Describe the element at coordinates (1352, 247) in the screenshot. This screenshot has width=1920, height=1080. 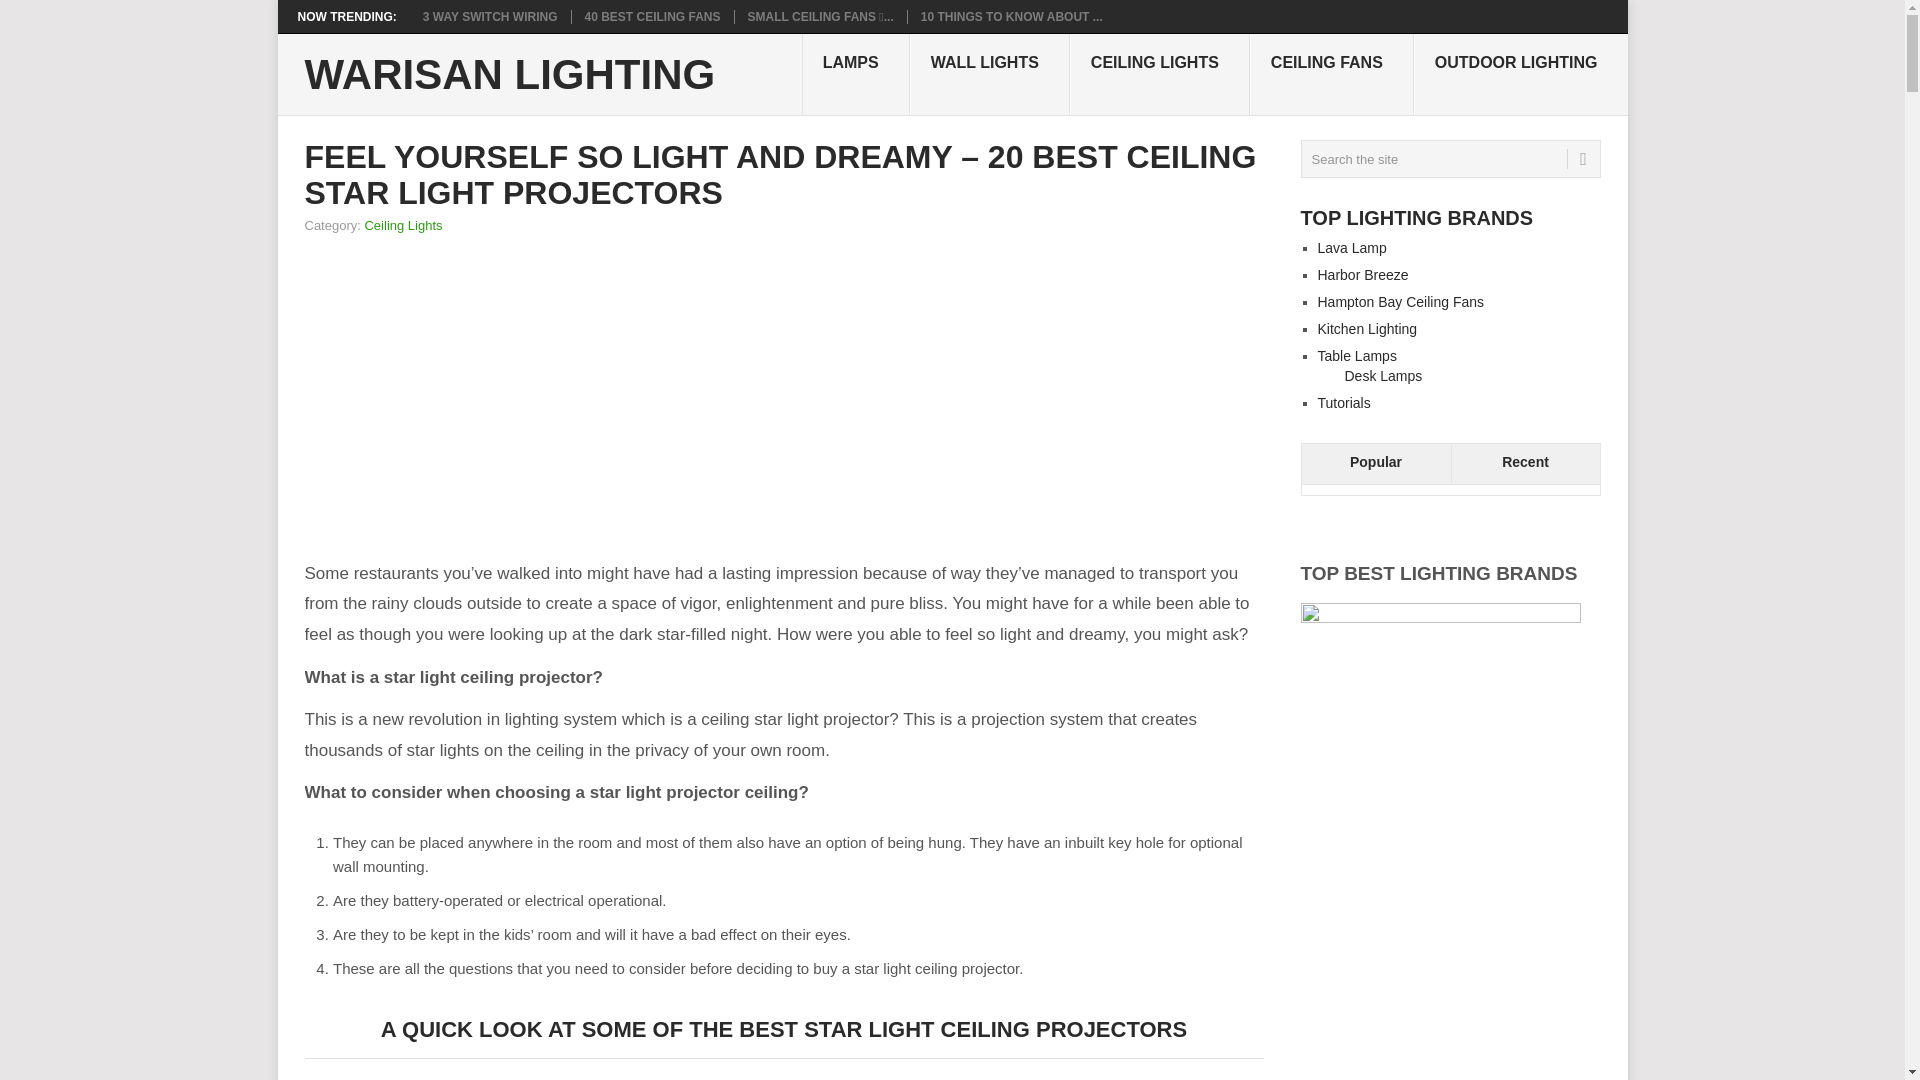
I see `Lava Lamp` at that location.